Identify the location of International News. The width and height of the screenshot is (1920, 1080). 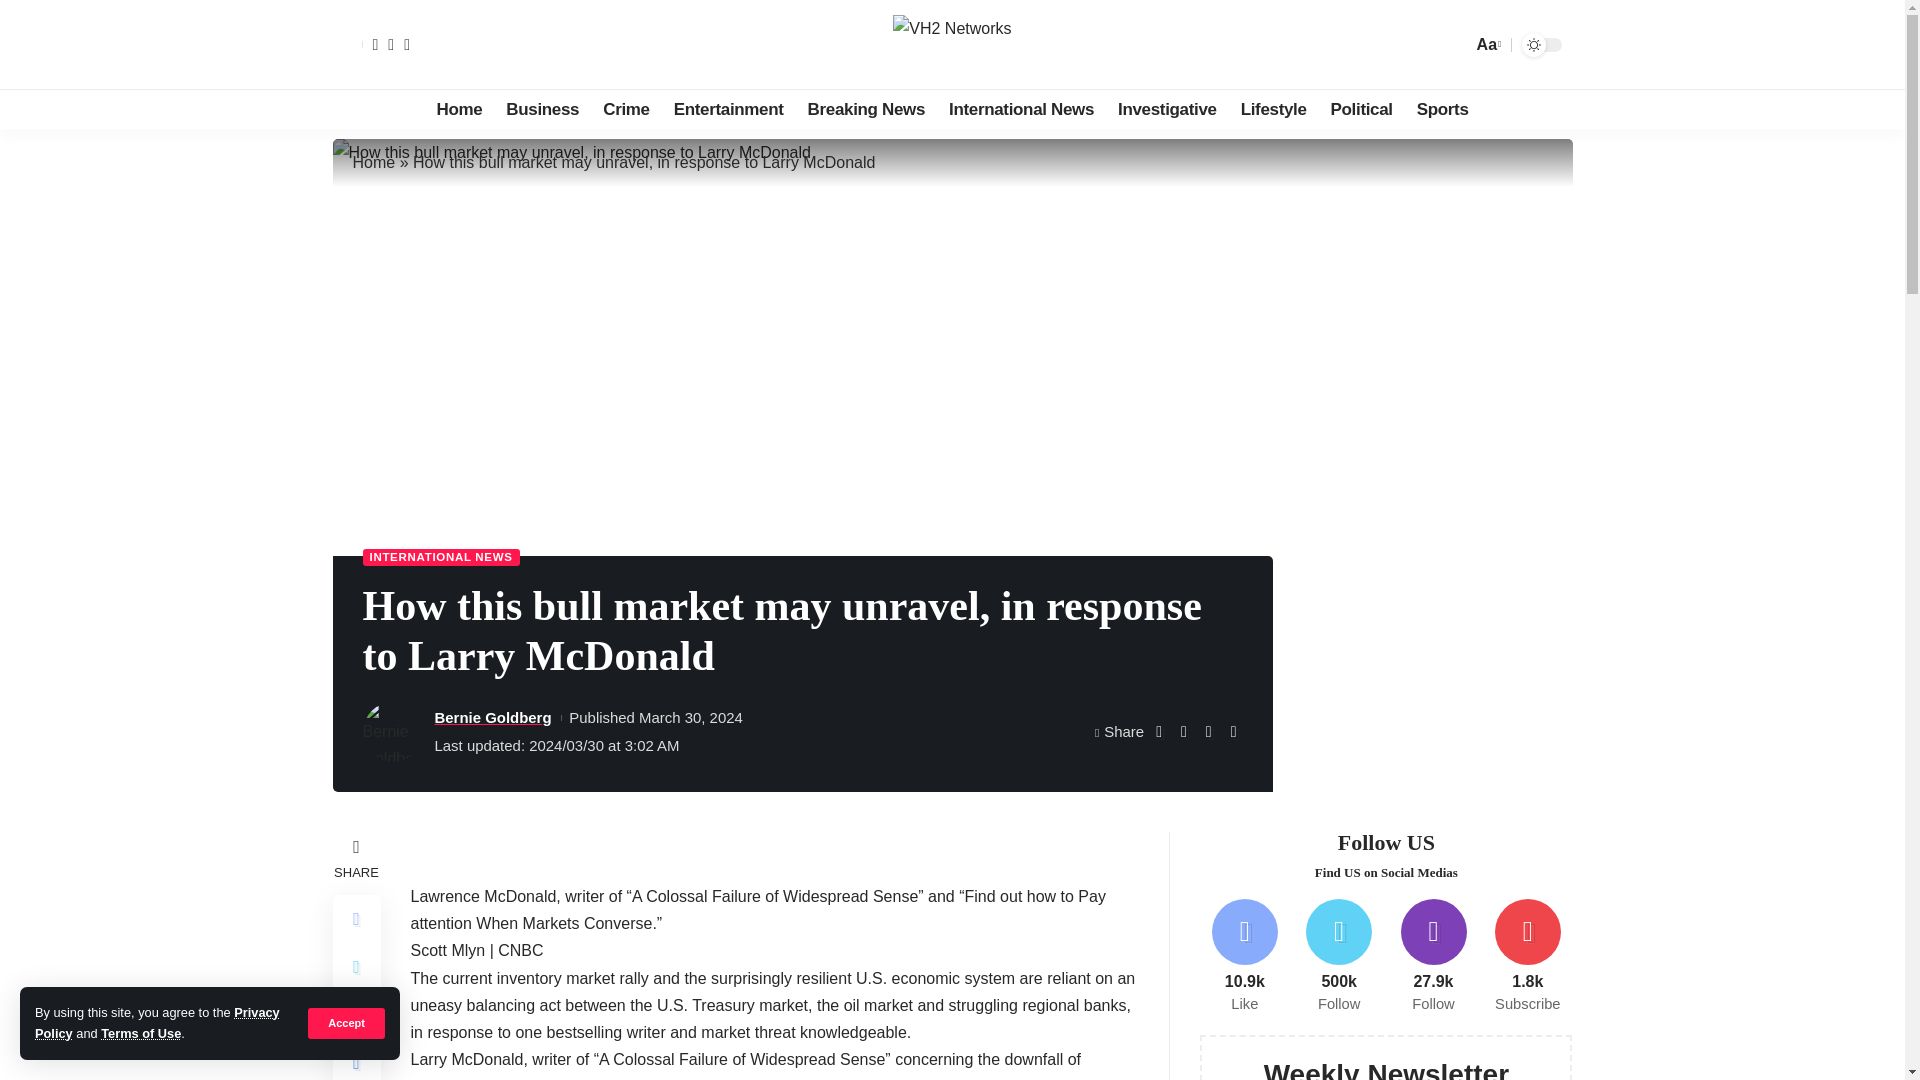
(1020, 108).